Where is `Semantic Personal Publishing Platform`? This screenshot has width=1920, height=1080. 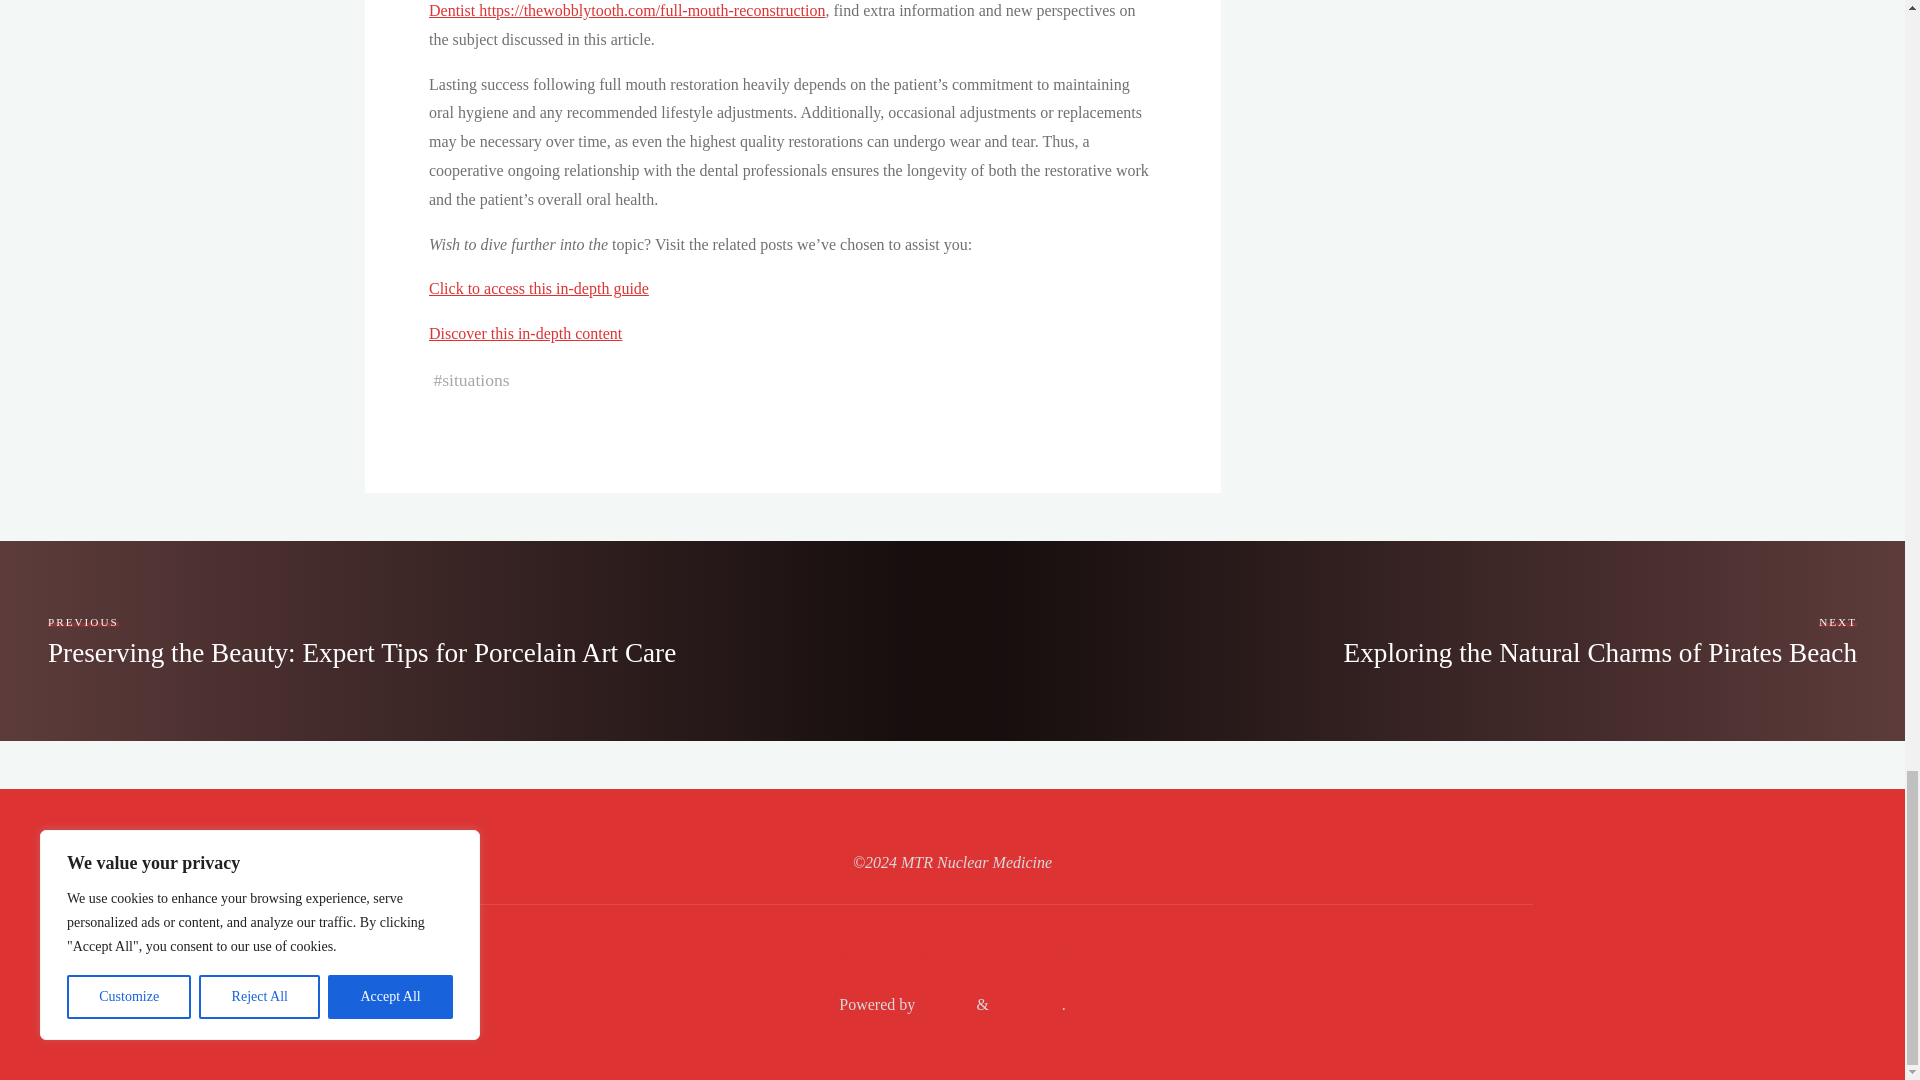
Semantic Personal Publishing Platform is located at coordinates (1026, 1004).